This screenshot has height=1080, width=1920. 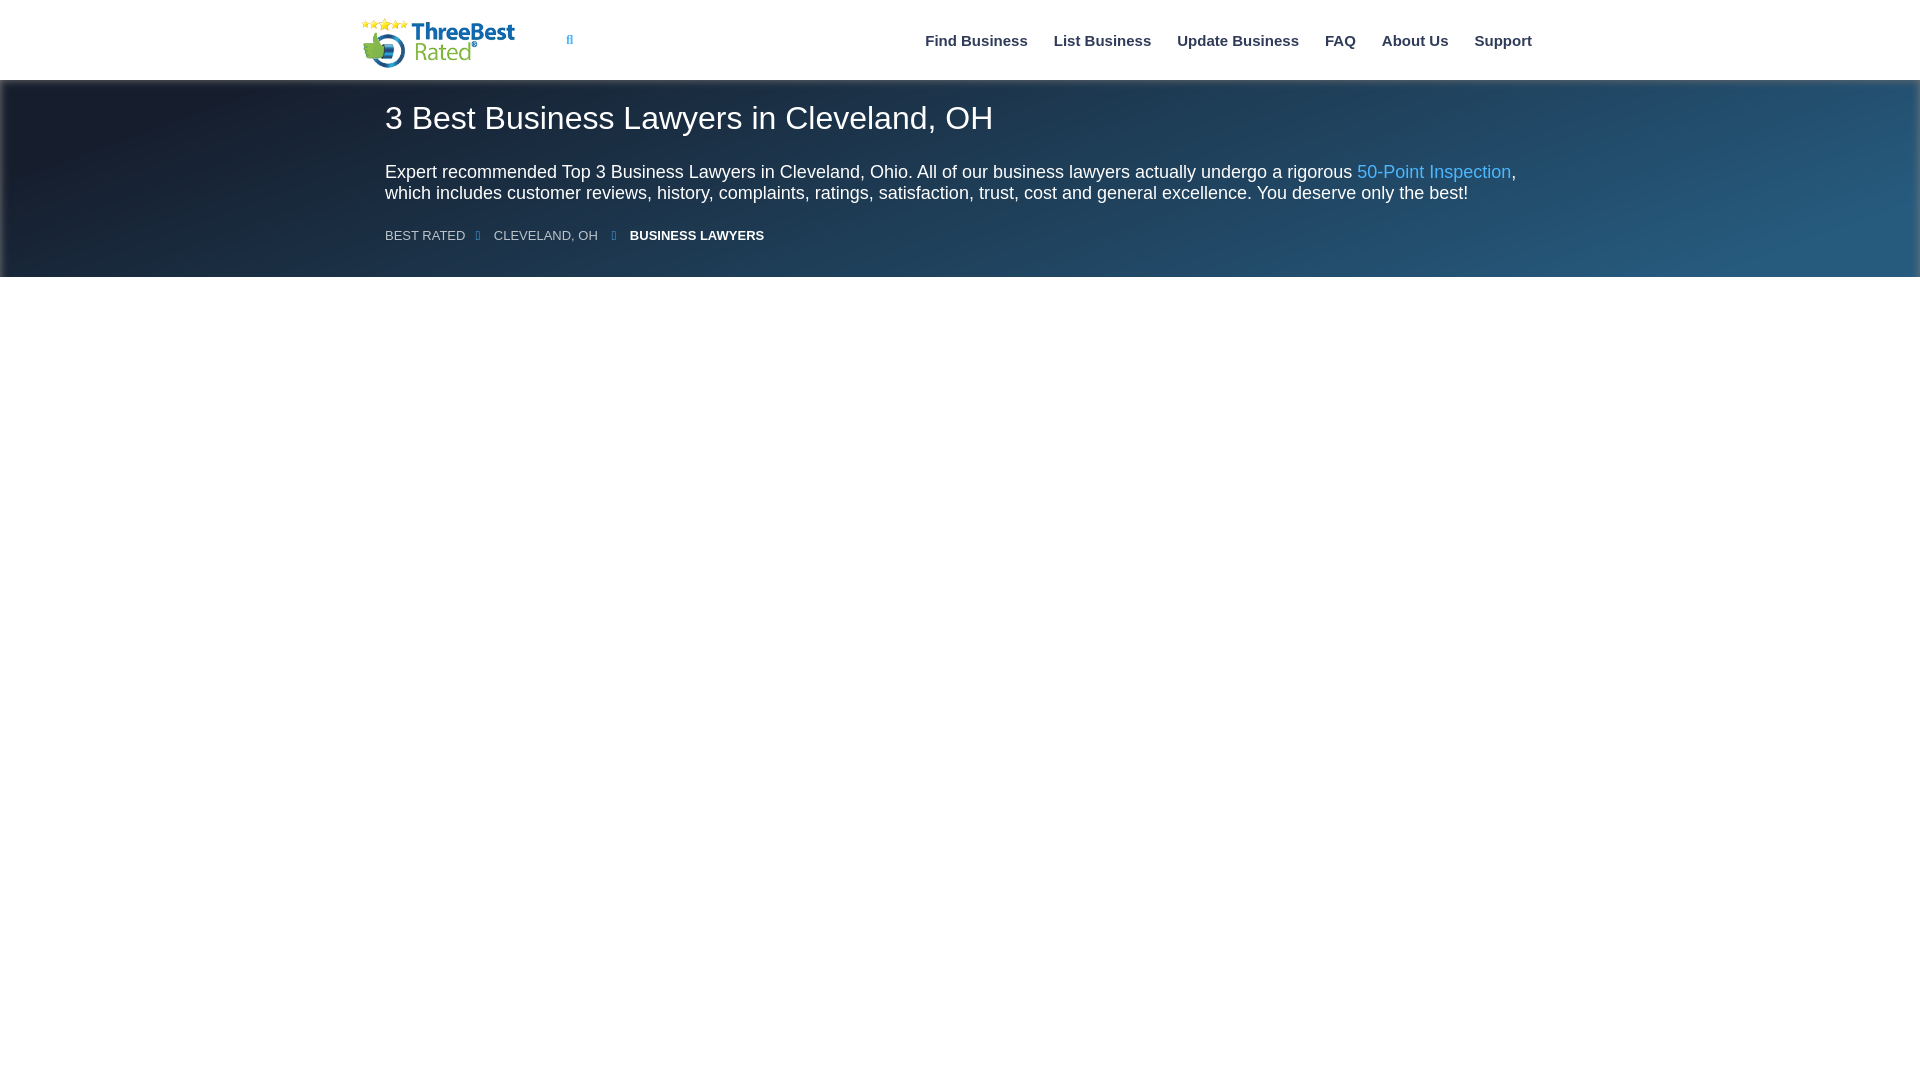 I want to click on Support, so click(x=1502, y=40).